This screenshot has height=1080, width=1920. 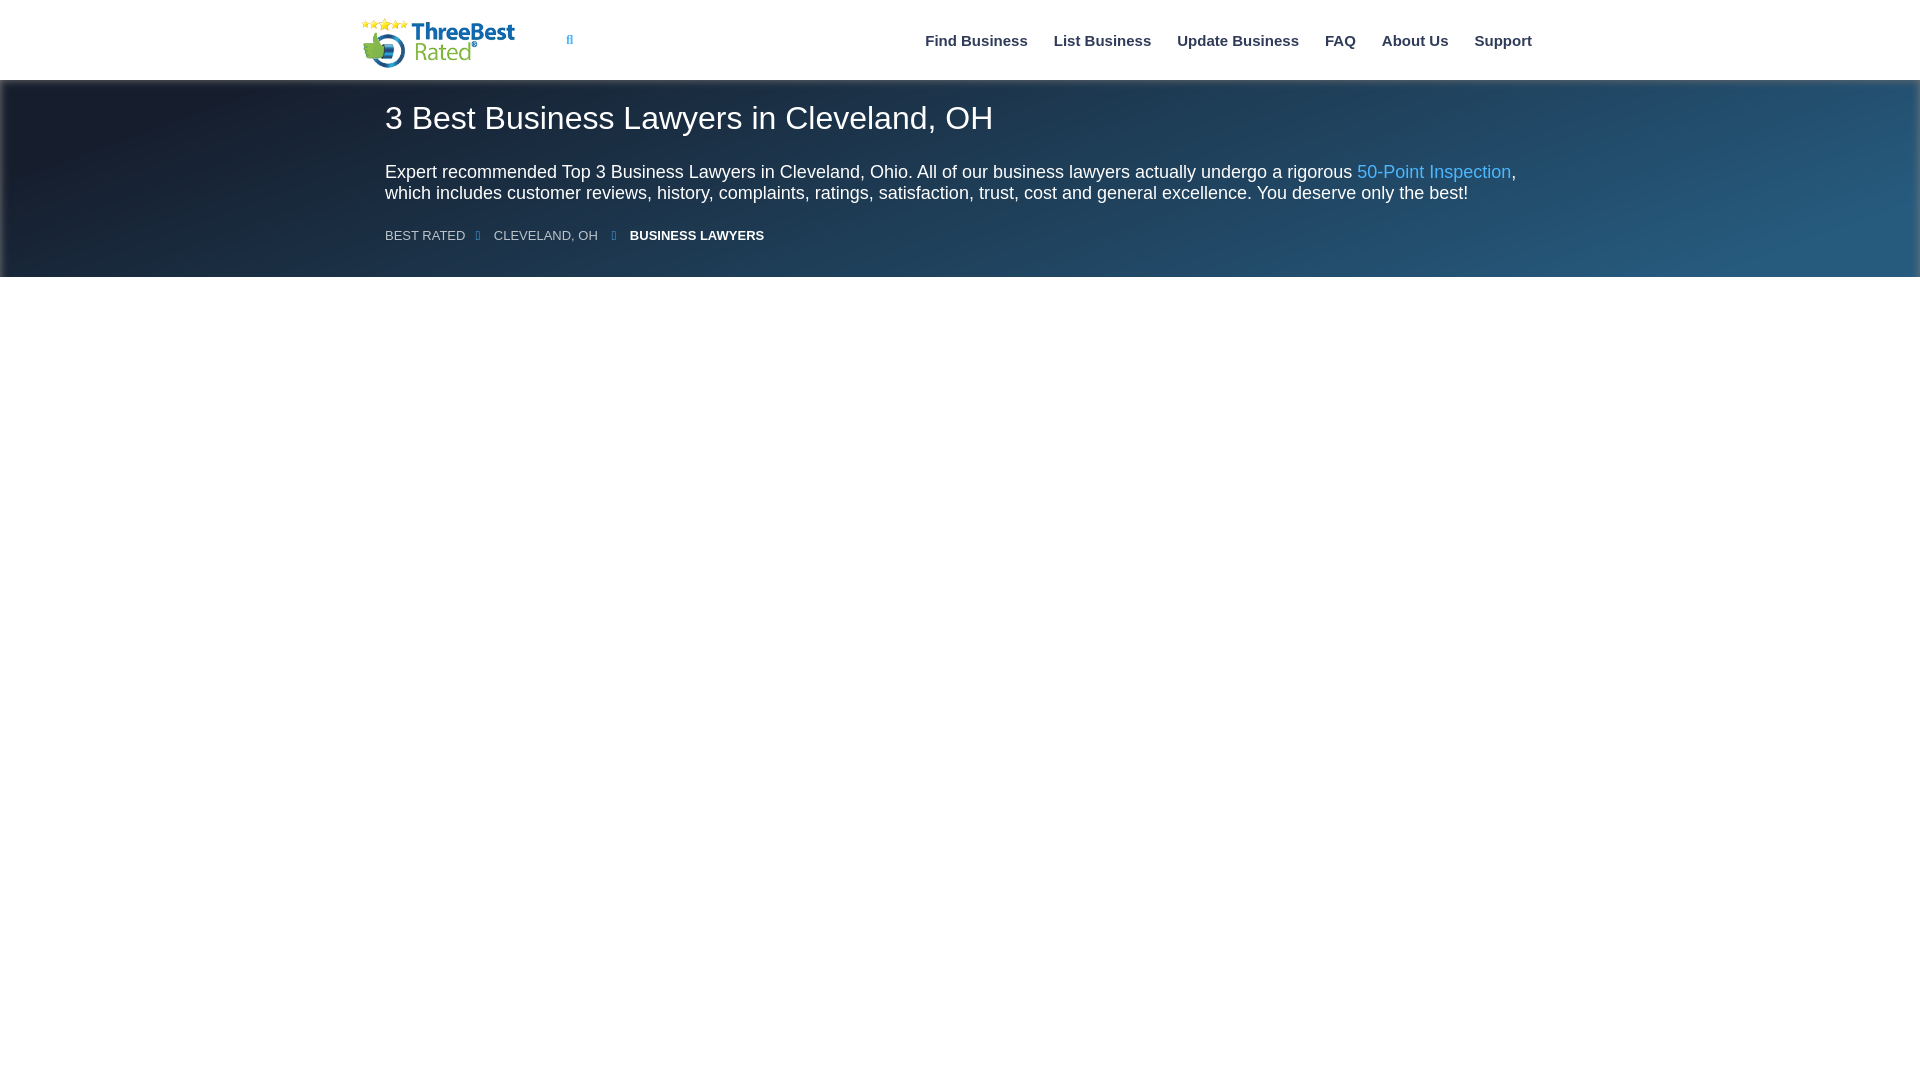 I want to click on Support, so click(x=1502, y=40).